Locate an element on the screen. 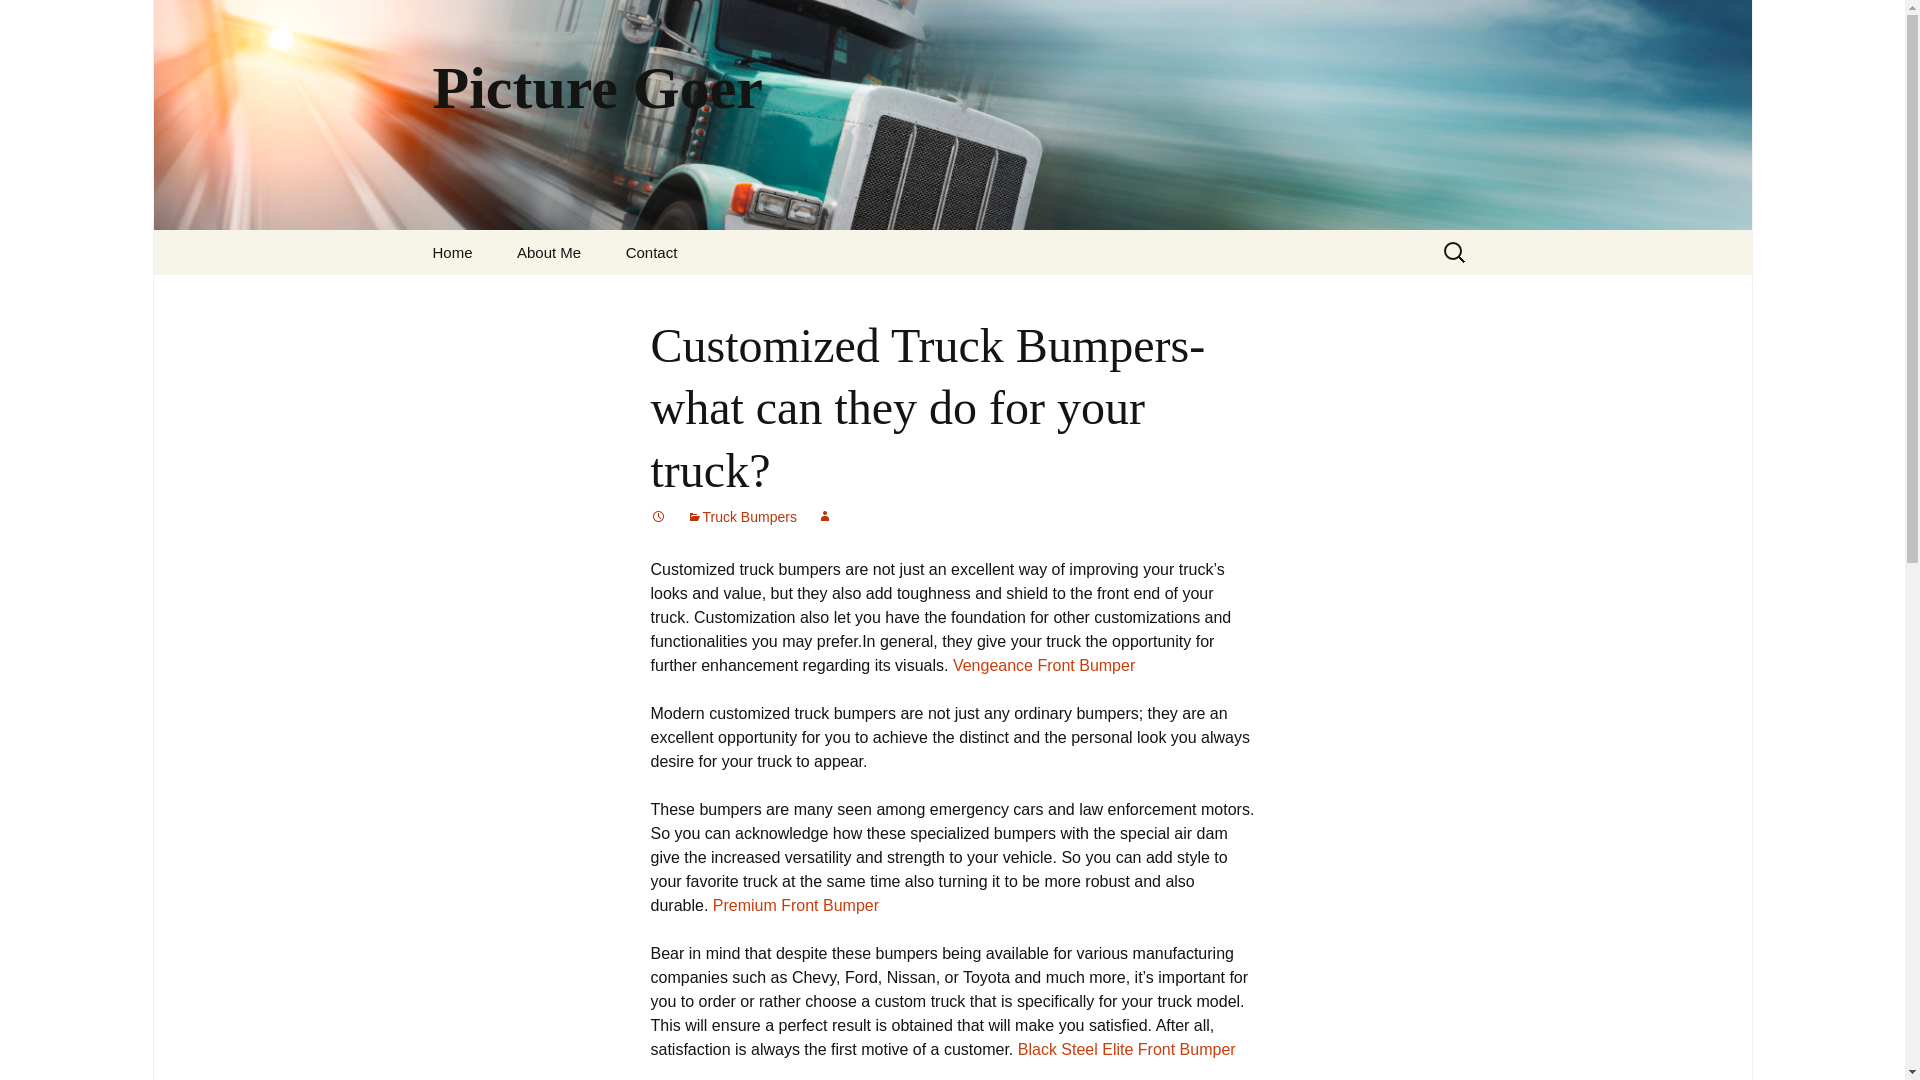  Premium Front Bumper is located at coordinates (796, 905).